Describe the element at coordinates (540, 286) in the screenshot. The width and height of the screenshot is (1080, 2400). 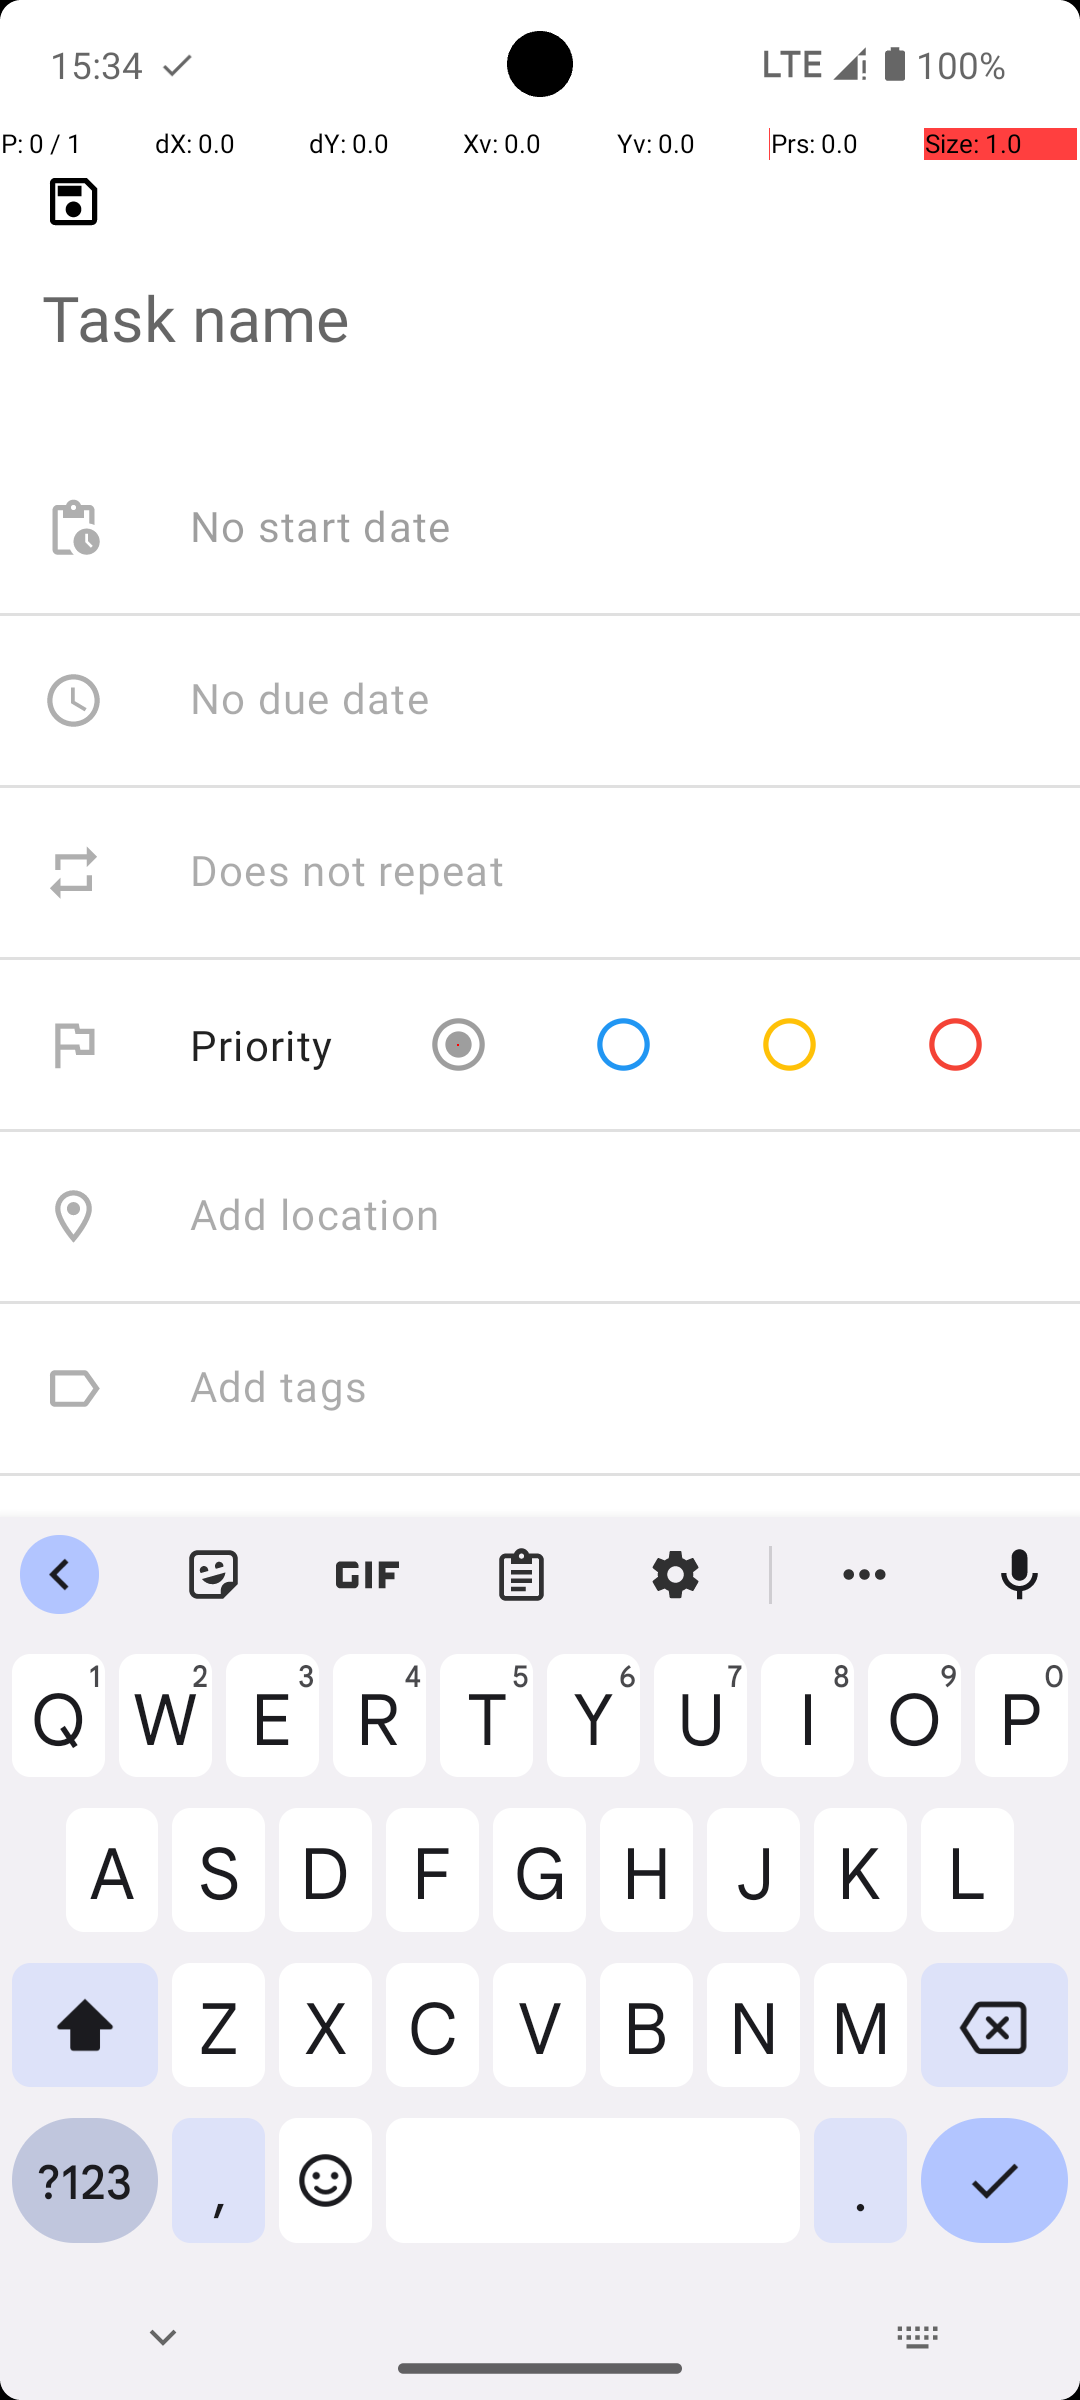
I see `Task name` at that location.